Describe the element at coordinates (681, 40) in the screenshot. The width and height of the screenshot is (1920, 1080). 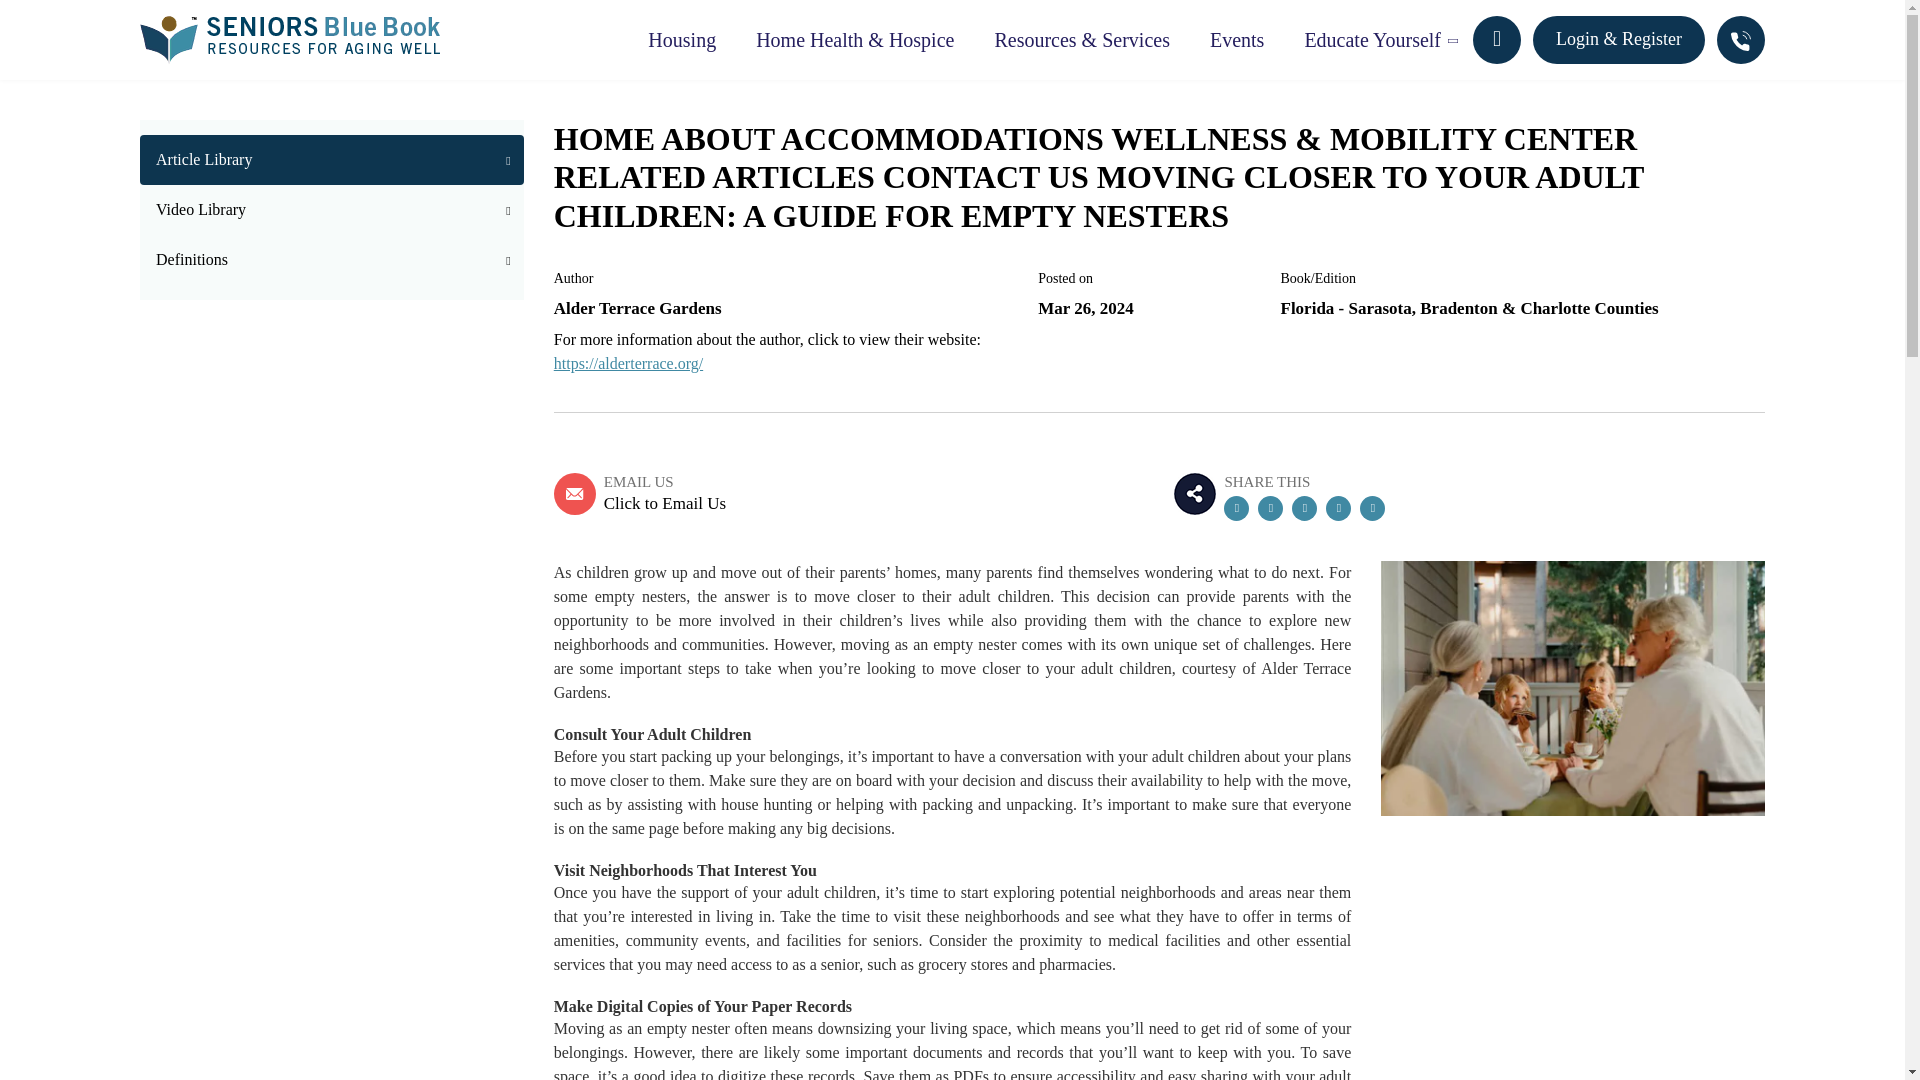
I see `Housing` at that location.